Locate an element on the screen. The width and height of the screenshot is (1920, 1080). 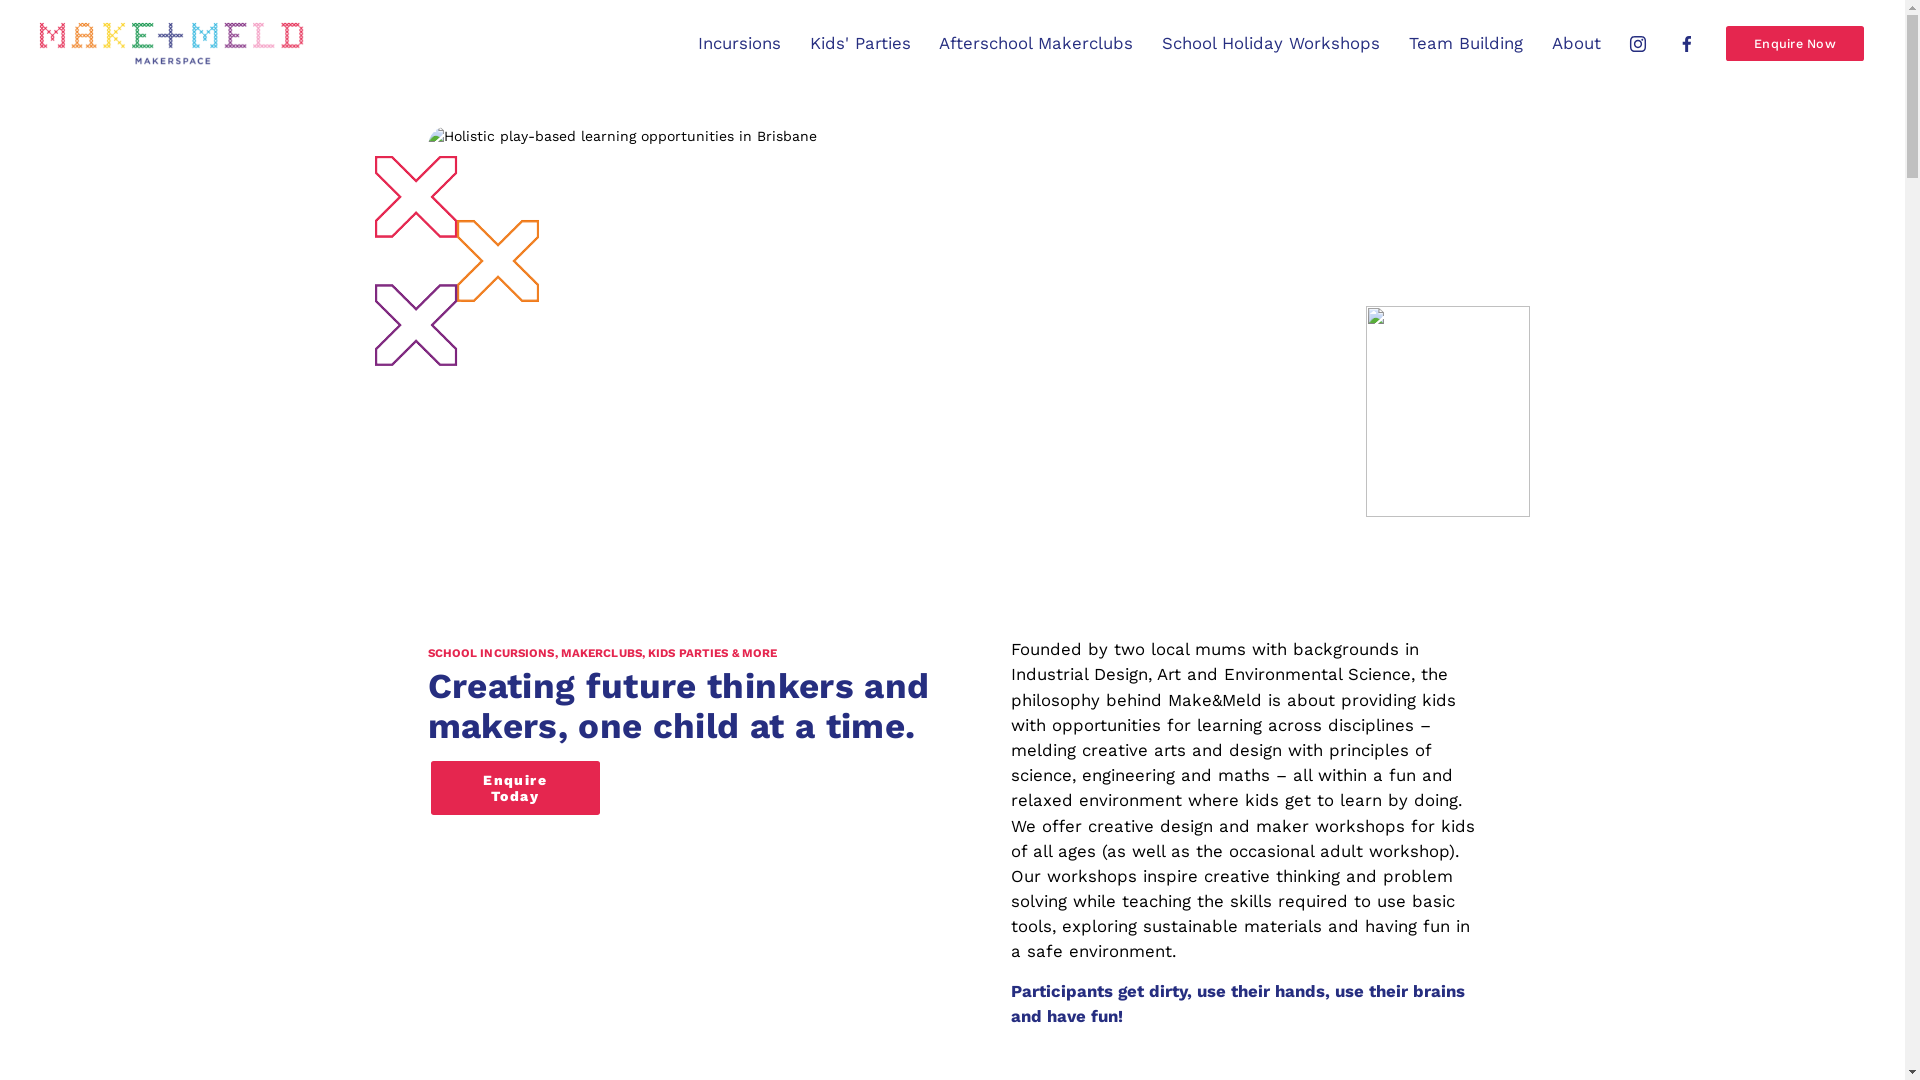
Kids' Parties is located at coordinates (860, 44).